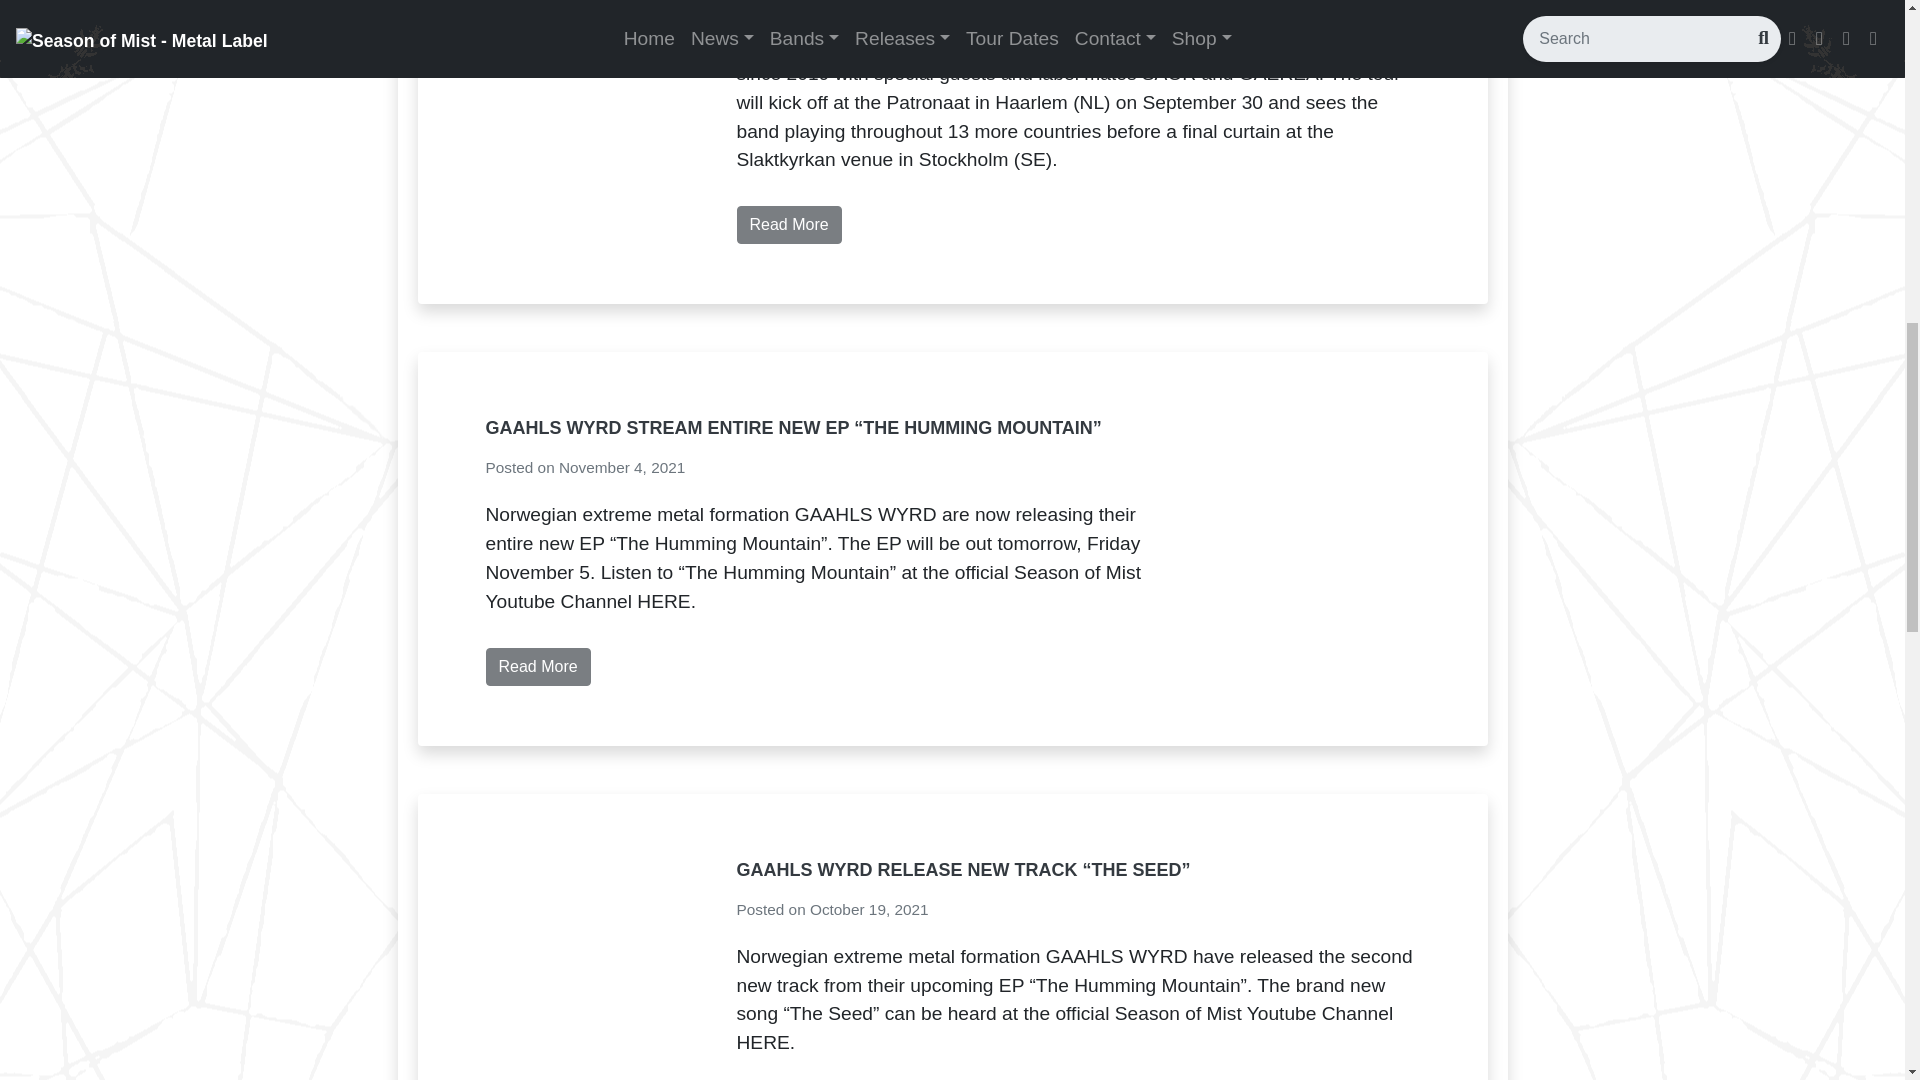 The height and width of the screenshot is (1080, 1920). I want to click on Read More, so click(538, 666).